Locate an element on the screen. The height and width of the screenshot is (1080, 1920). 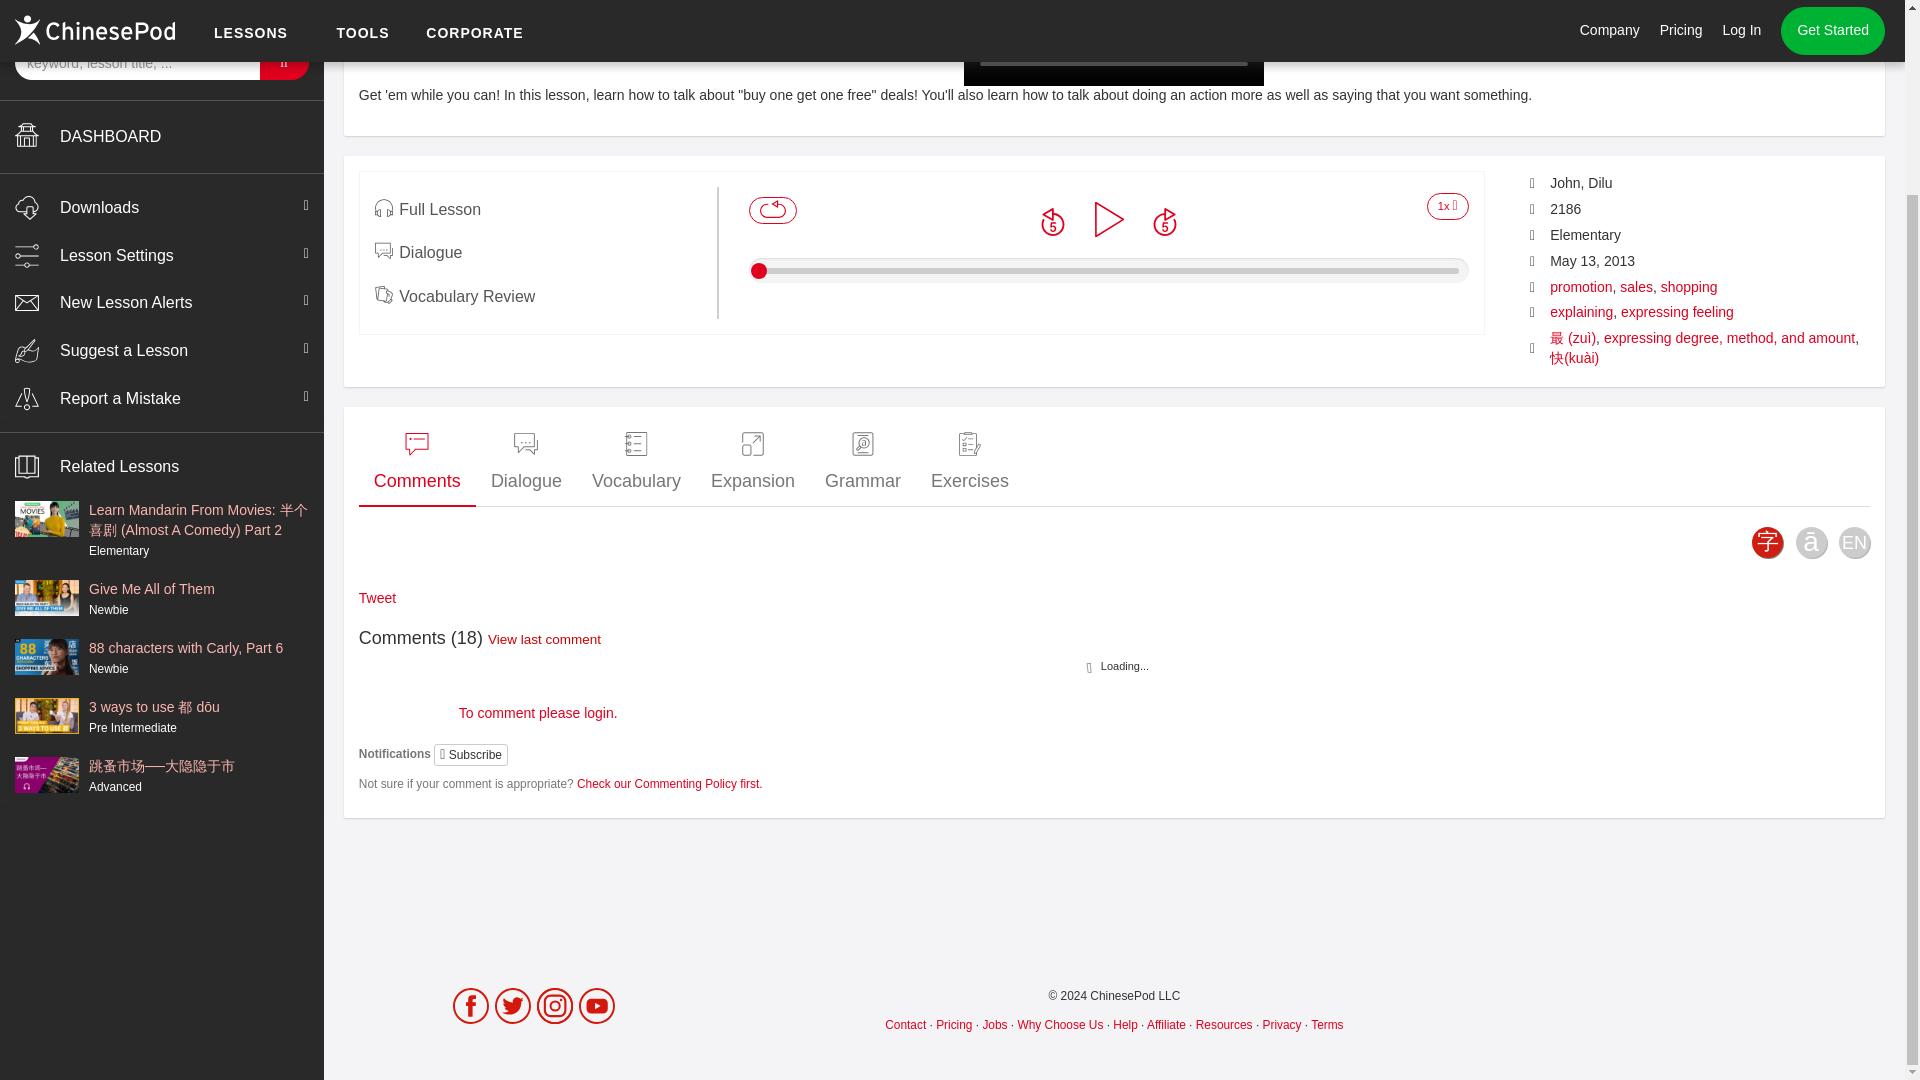
DASHBOARD is located at coordinates (162, 137).